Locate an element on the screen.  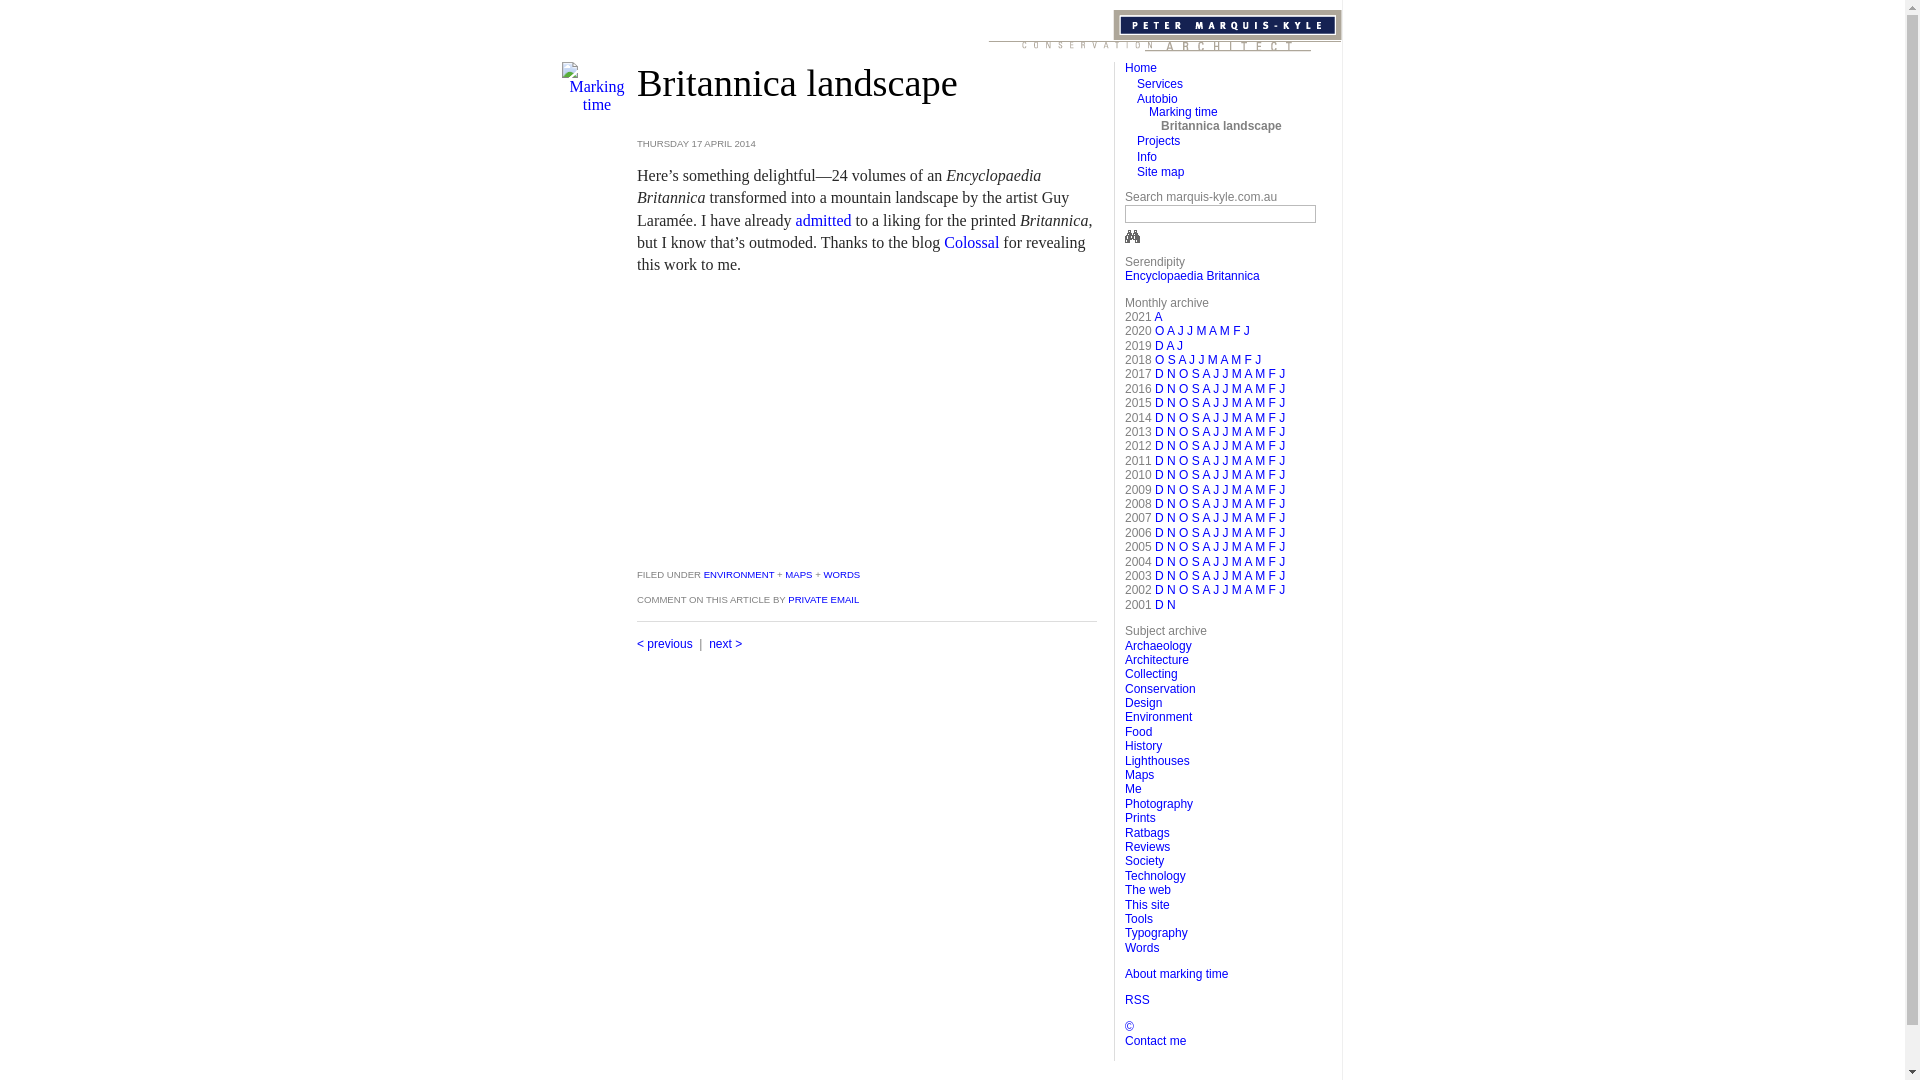
M is located at coordinates (1260, 446).